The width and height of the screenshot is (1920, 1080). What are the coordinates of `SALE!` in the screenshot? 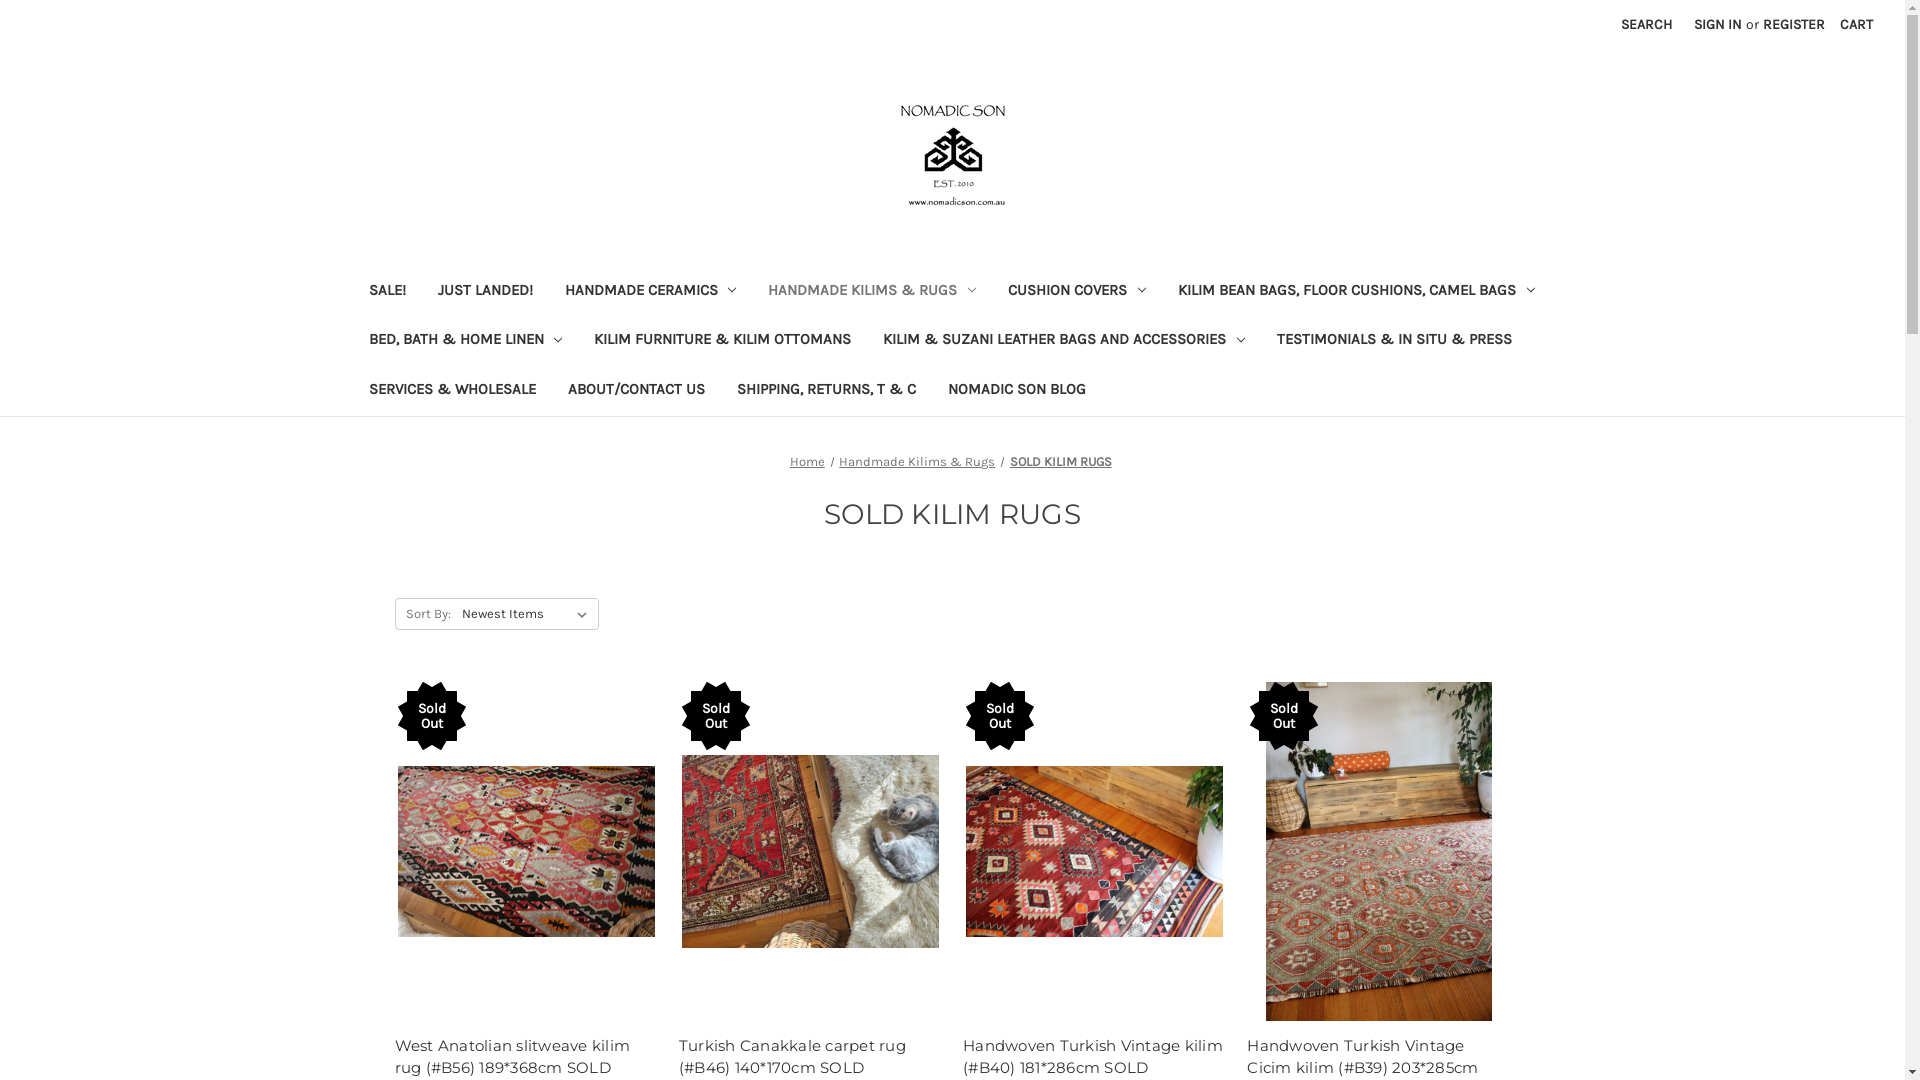 It's located at (386, 292).